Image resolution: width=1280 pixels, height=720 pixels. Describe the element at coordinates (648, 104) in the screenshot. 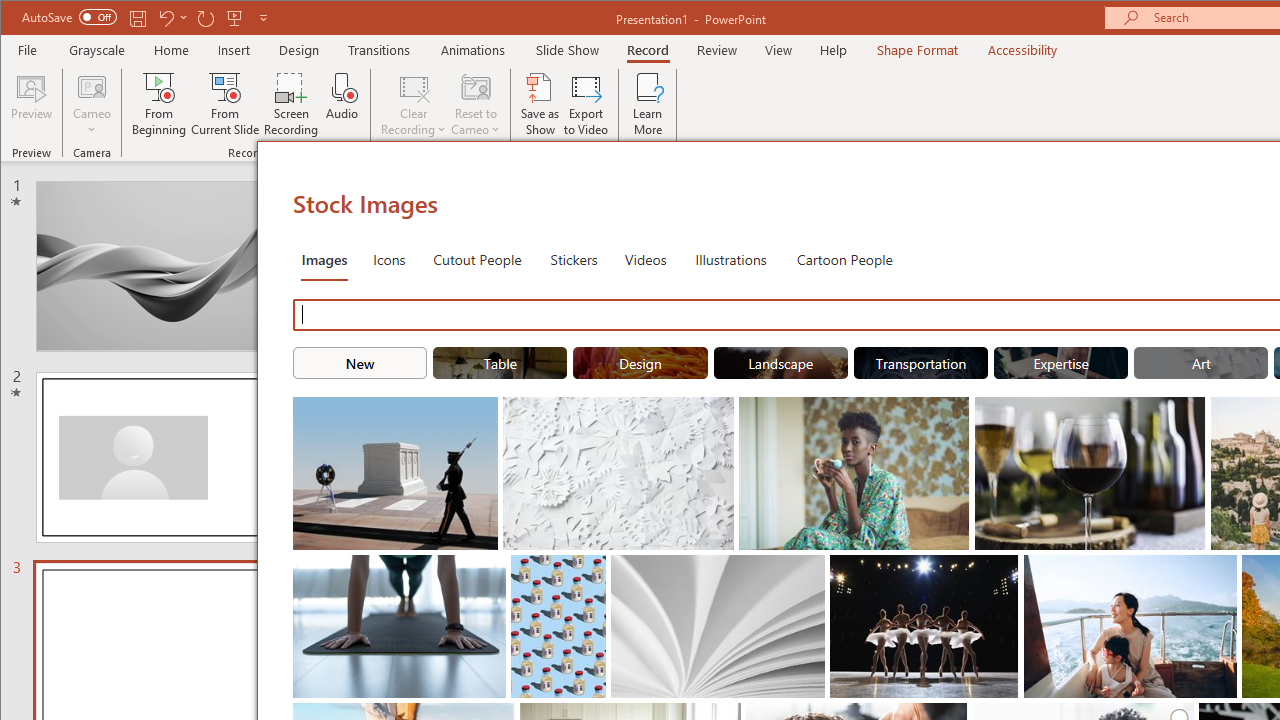

I see `Learn More` at that location.